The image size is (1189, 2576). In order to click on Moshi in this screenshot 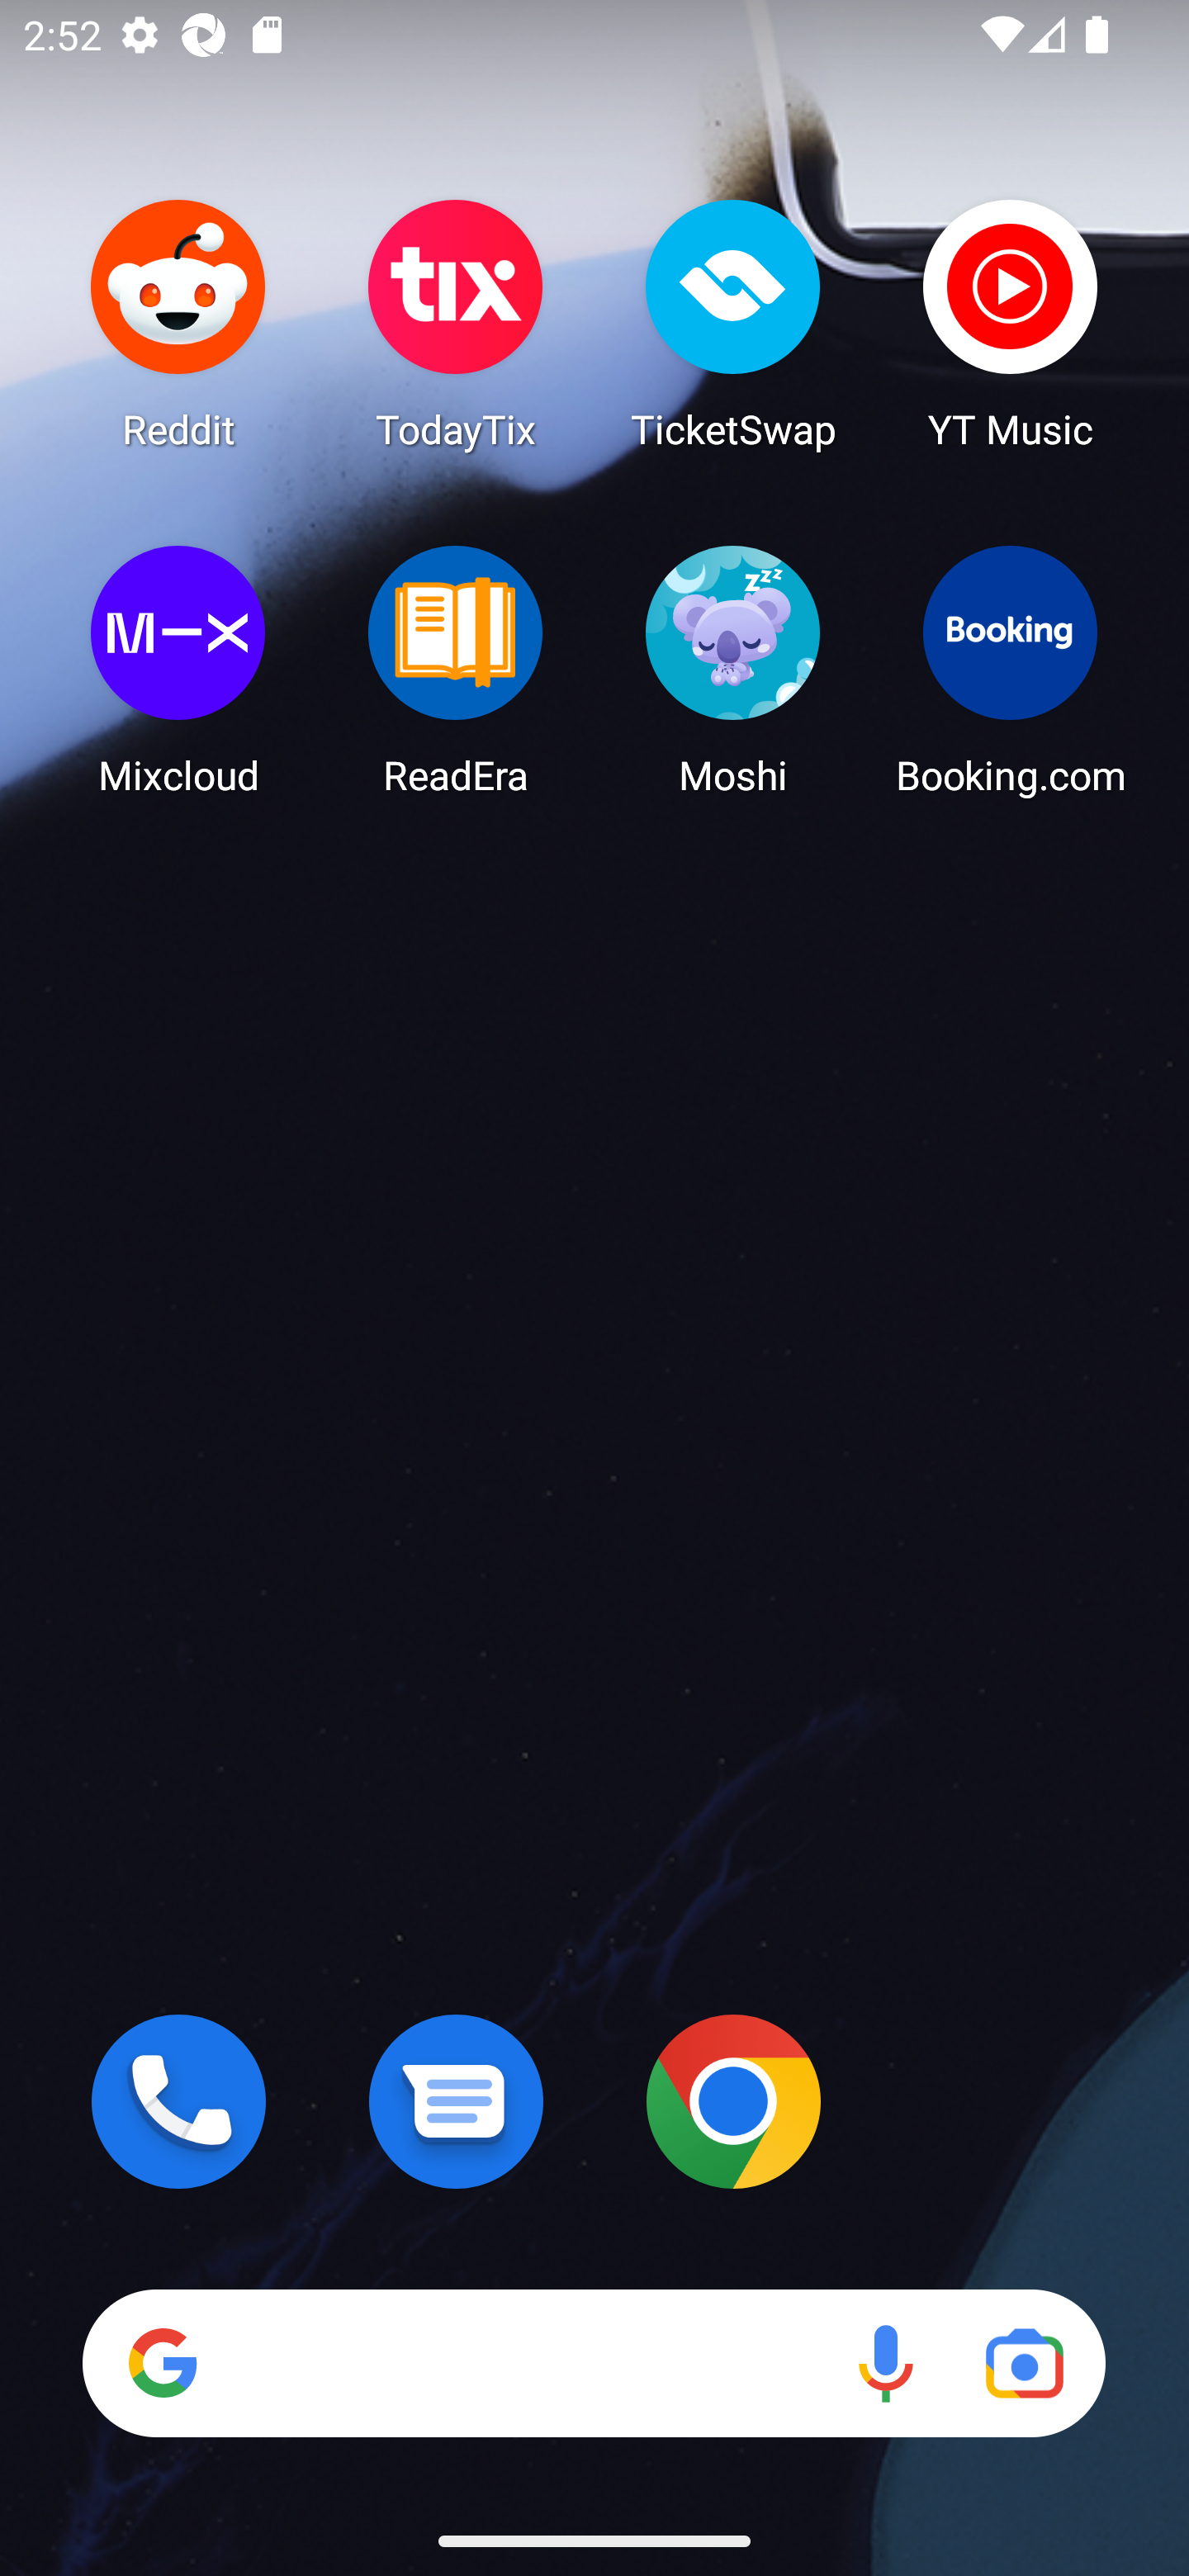, I will do `click(733, 670)`.